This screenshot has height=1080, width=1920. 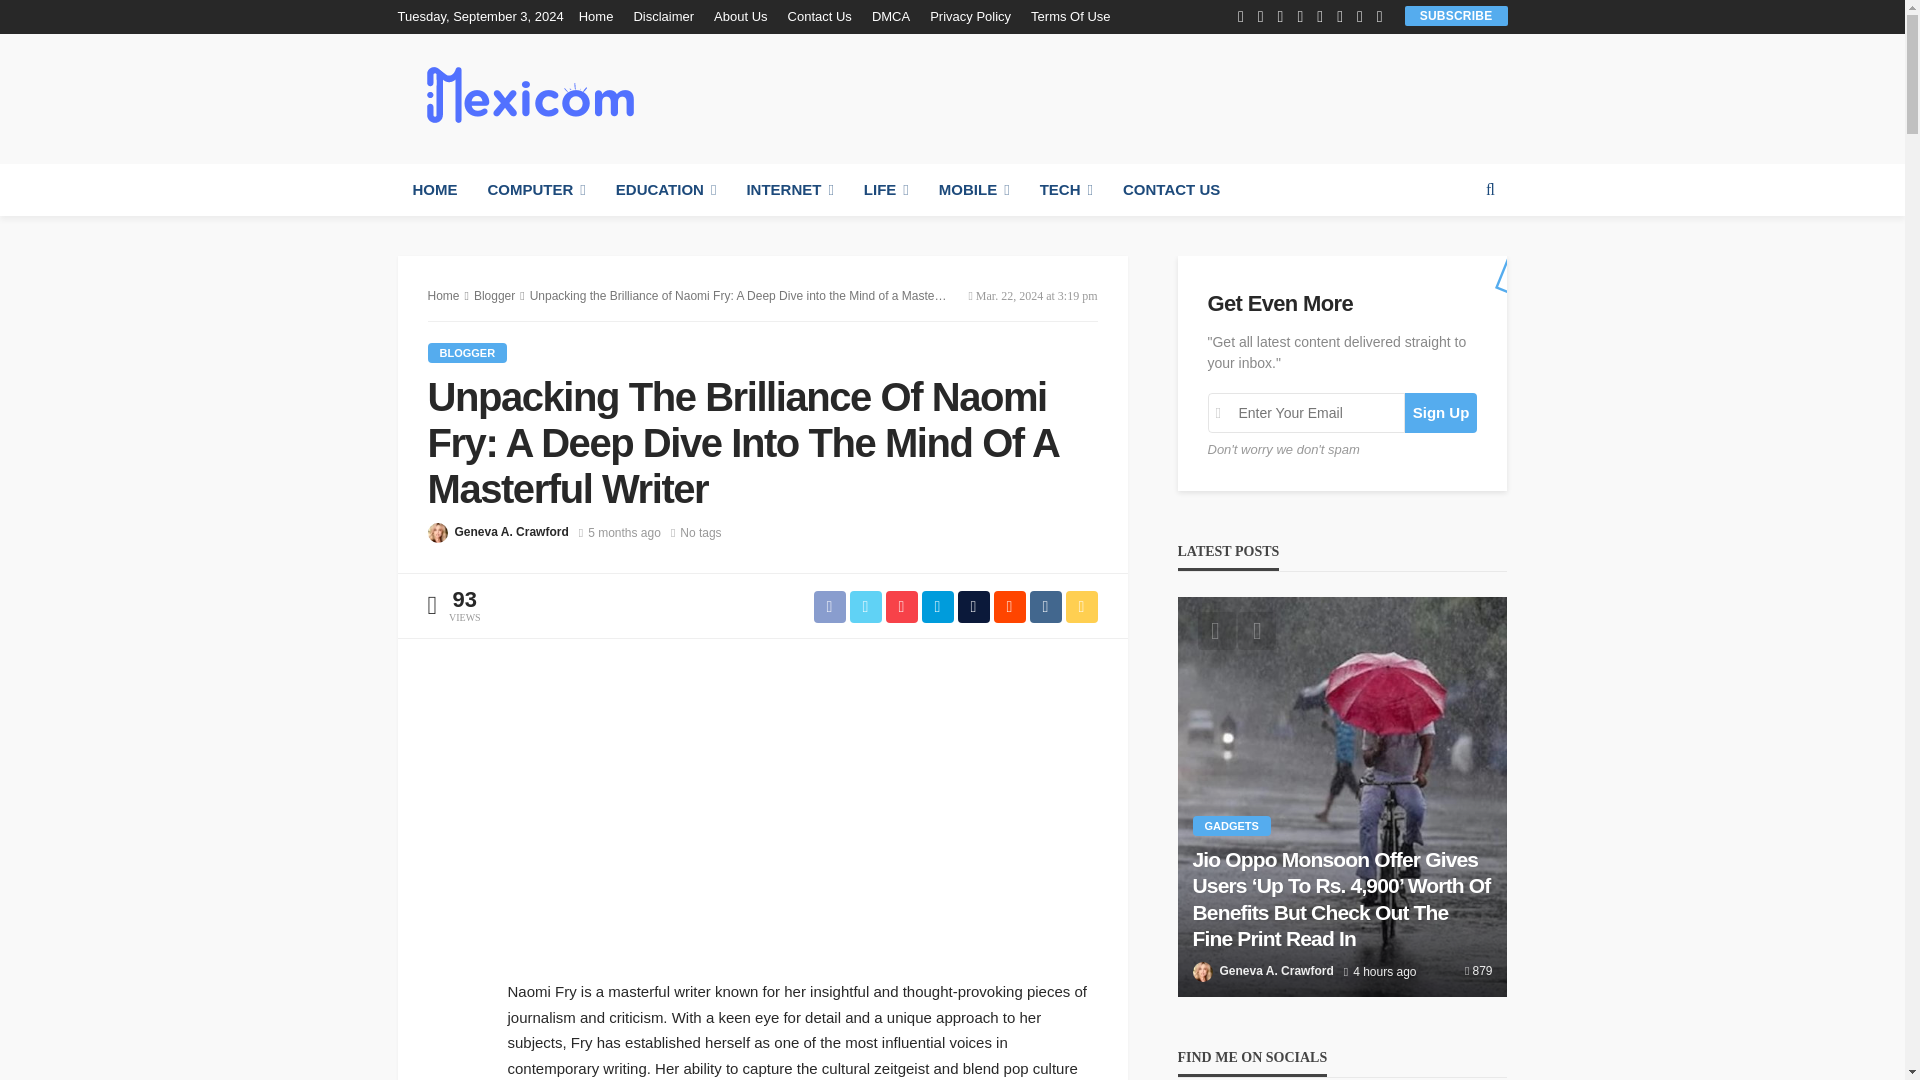 I want to click on DMCA, so click(x=890, y=16).